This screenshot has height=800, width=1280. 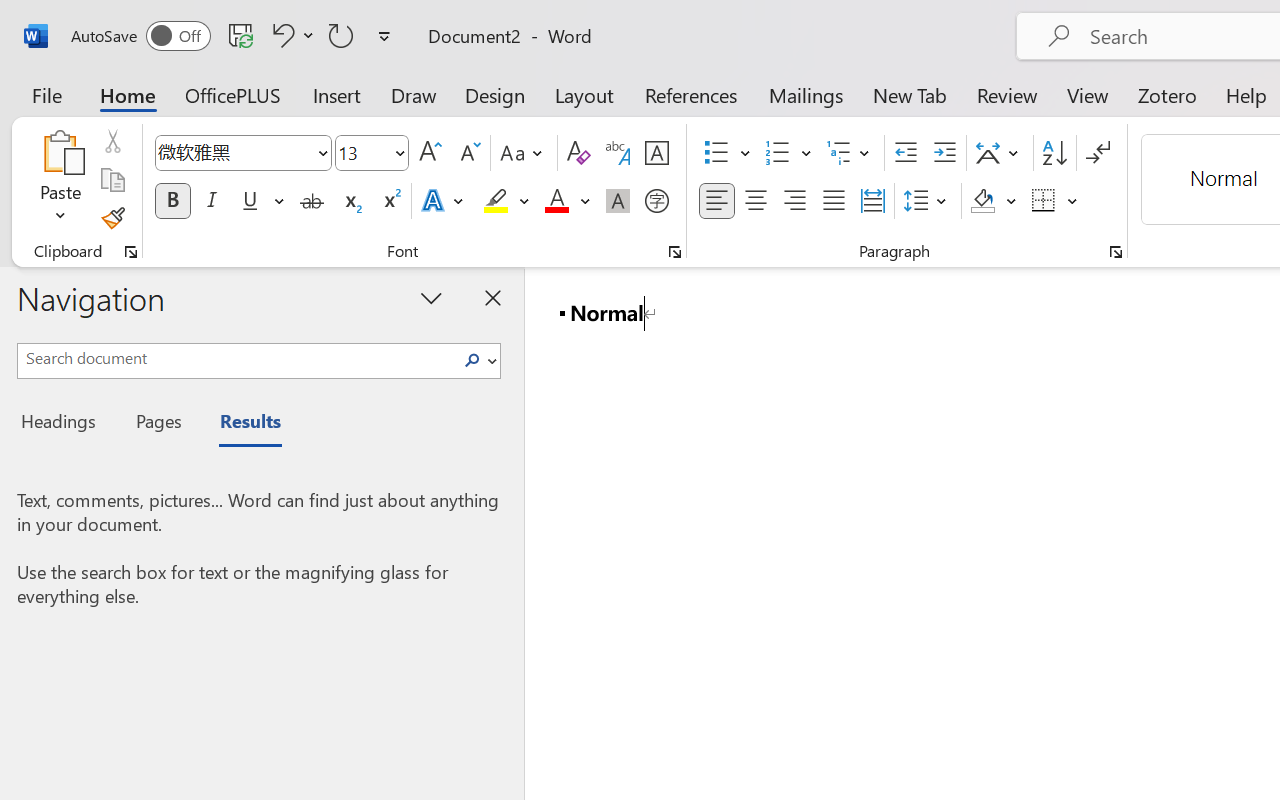 I want to click on Copy, so click(x=112, y=180).